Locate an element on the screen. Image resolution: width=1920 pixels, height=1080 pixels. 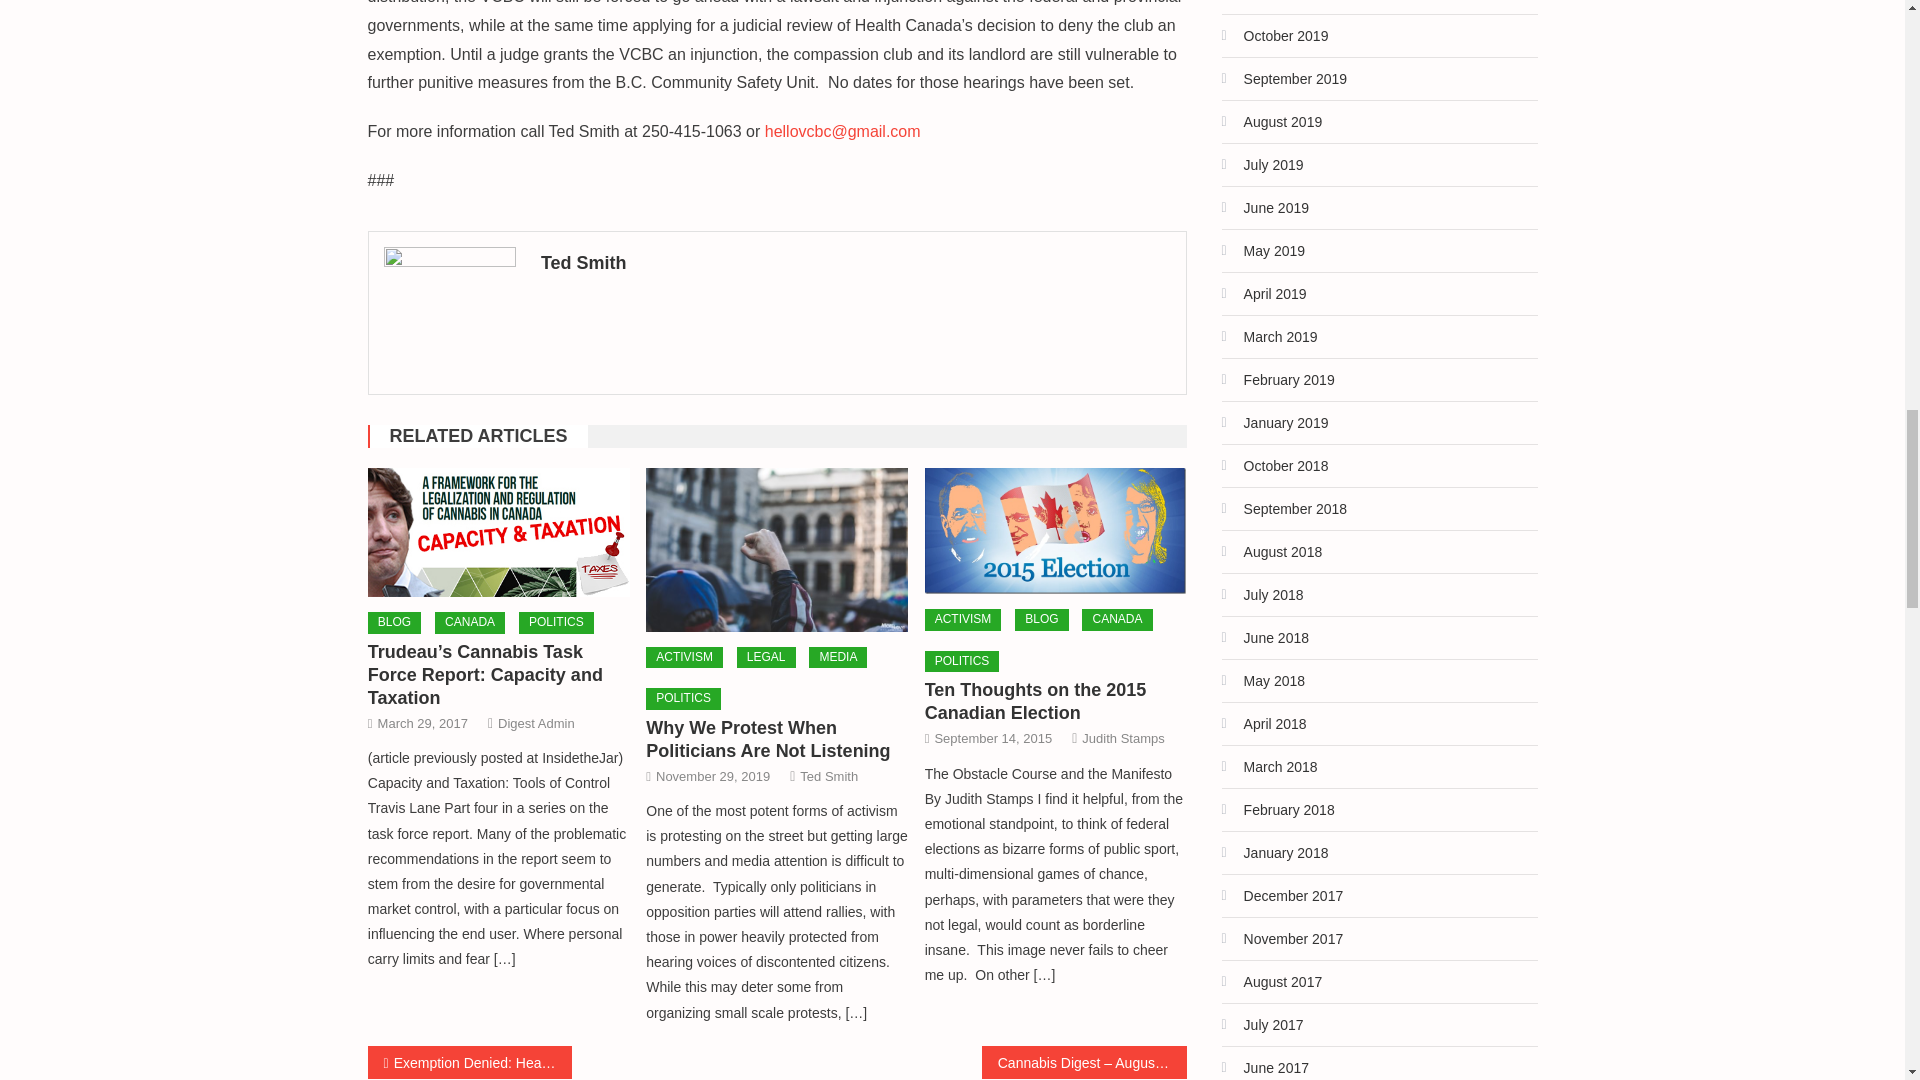
Why We Protest When Politicians Are Not Listening is located at coordinates (776, 549).